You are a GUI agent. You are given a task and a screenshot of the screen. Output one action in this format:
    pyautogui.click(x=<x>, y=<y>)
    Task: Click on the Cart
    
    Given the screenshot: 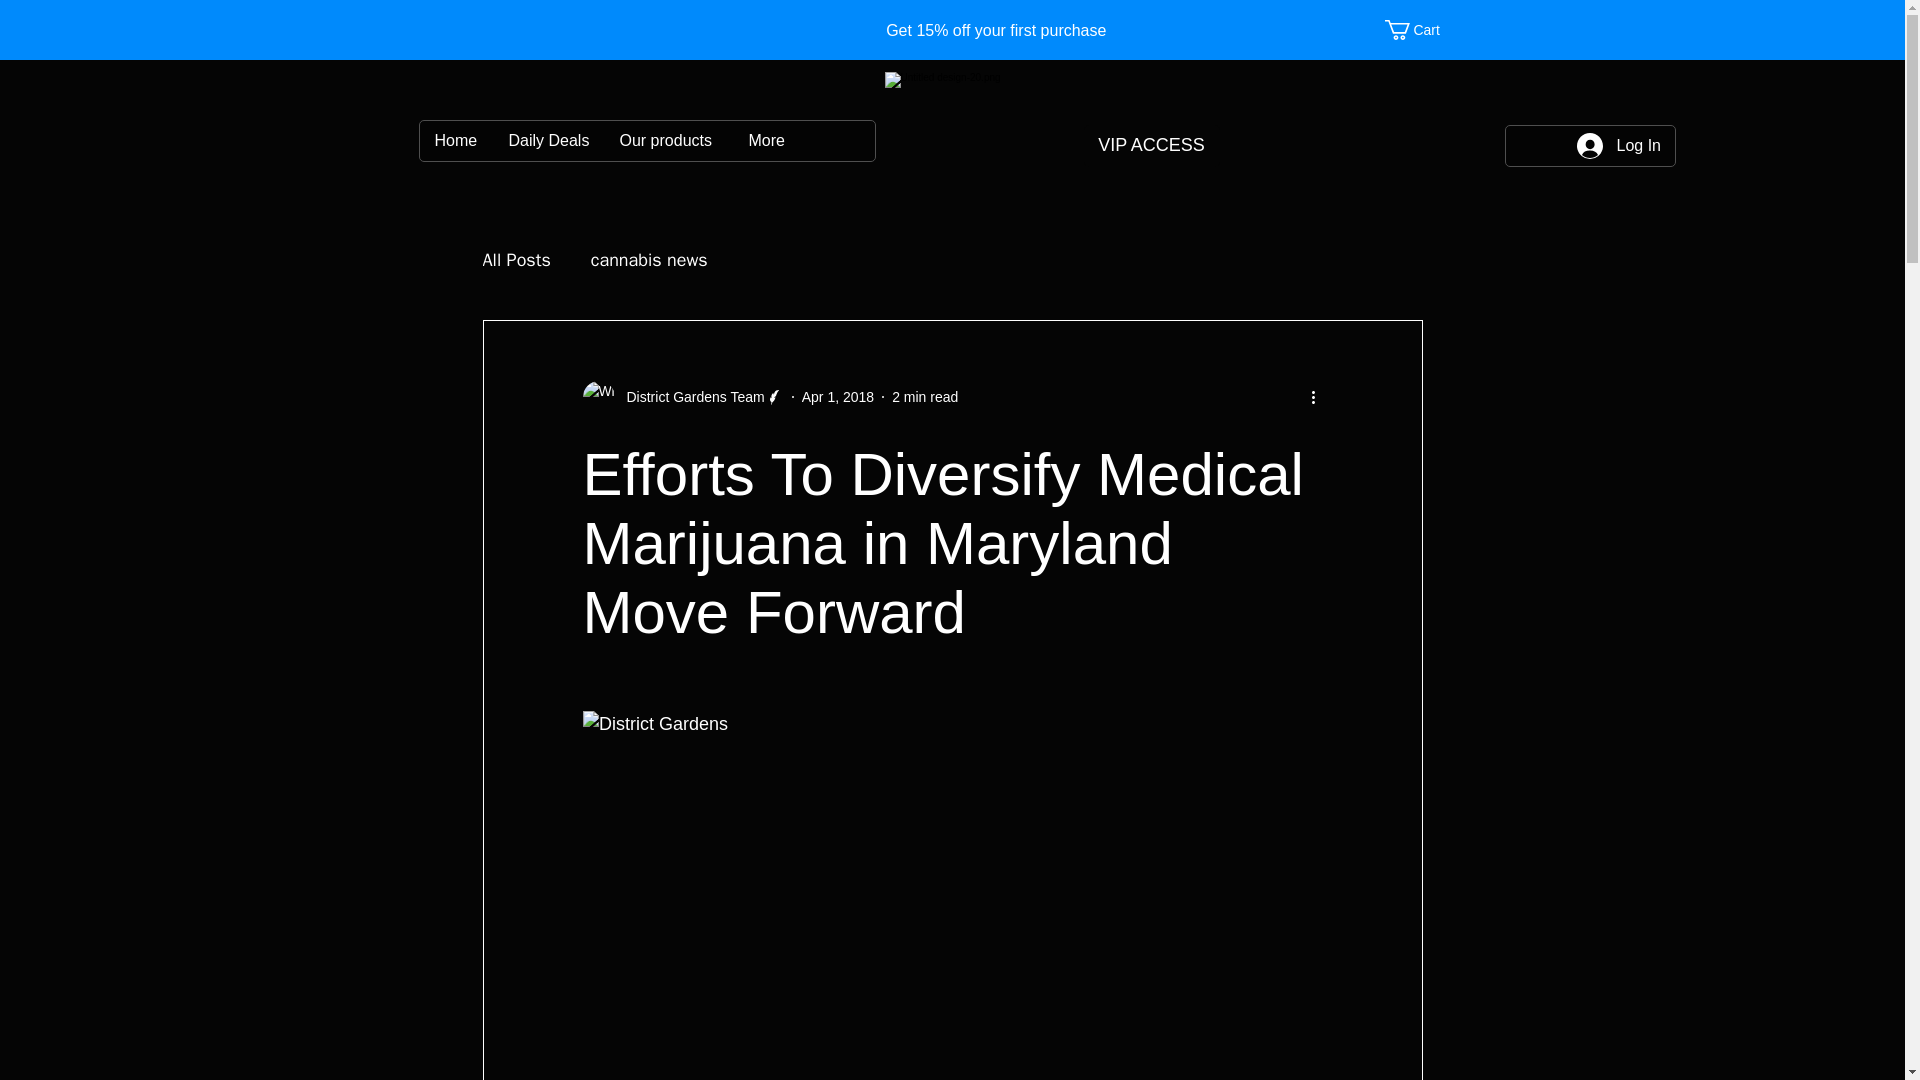 What is the action you would take?
    pyautogui.click(x=1422, y=30)
    